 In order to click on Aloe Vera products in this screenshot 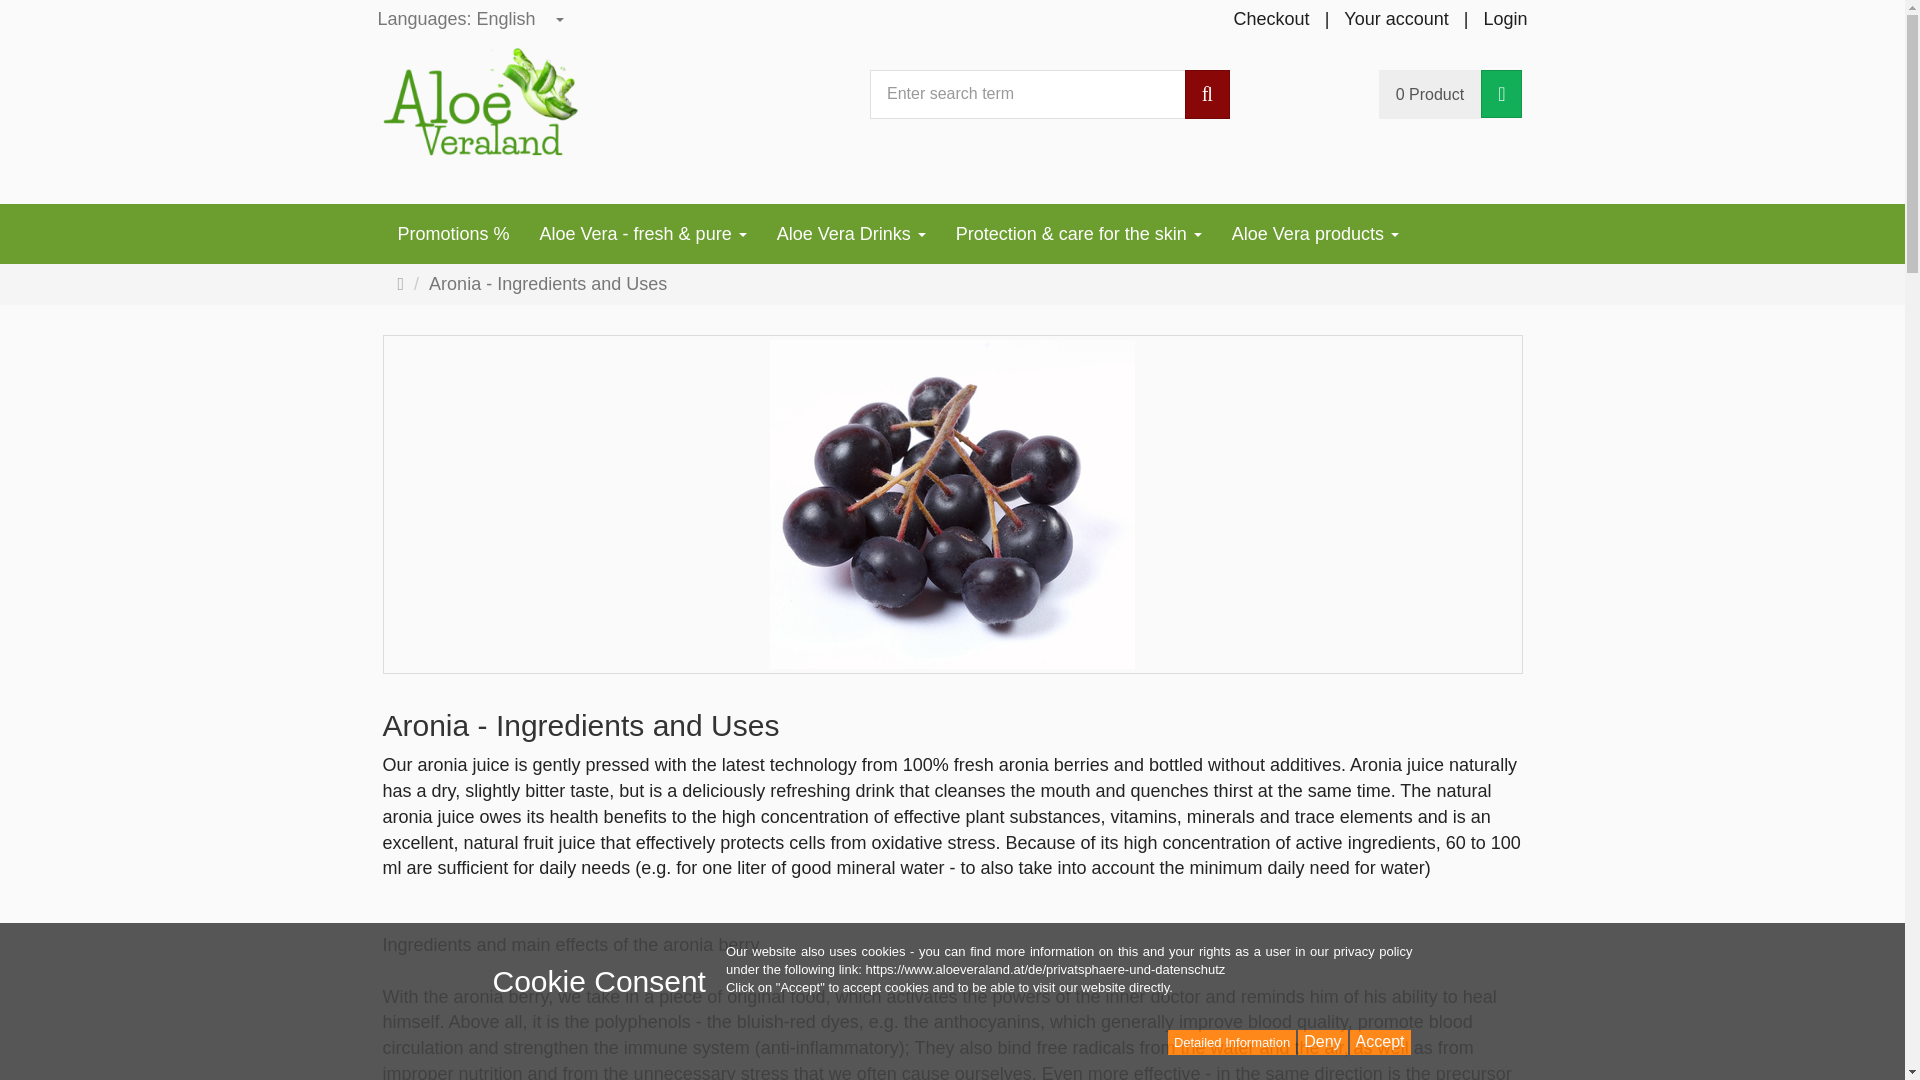, I will do `click(1315, 234)`.